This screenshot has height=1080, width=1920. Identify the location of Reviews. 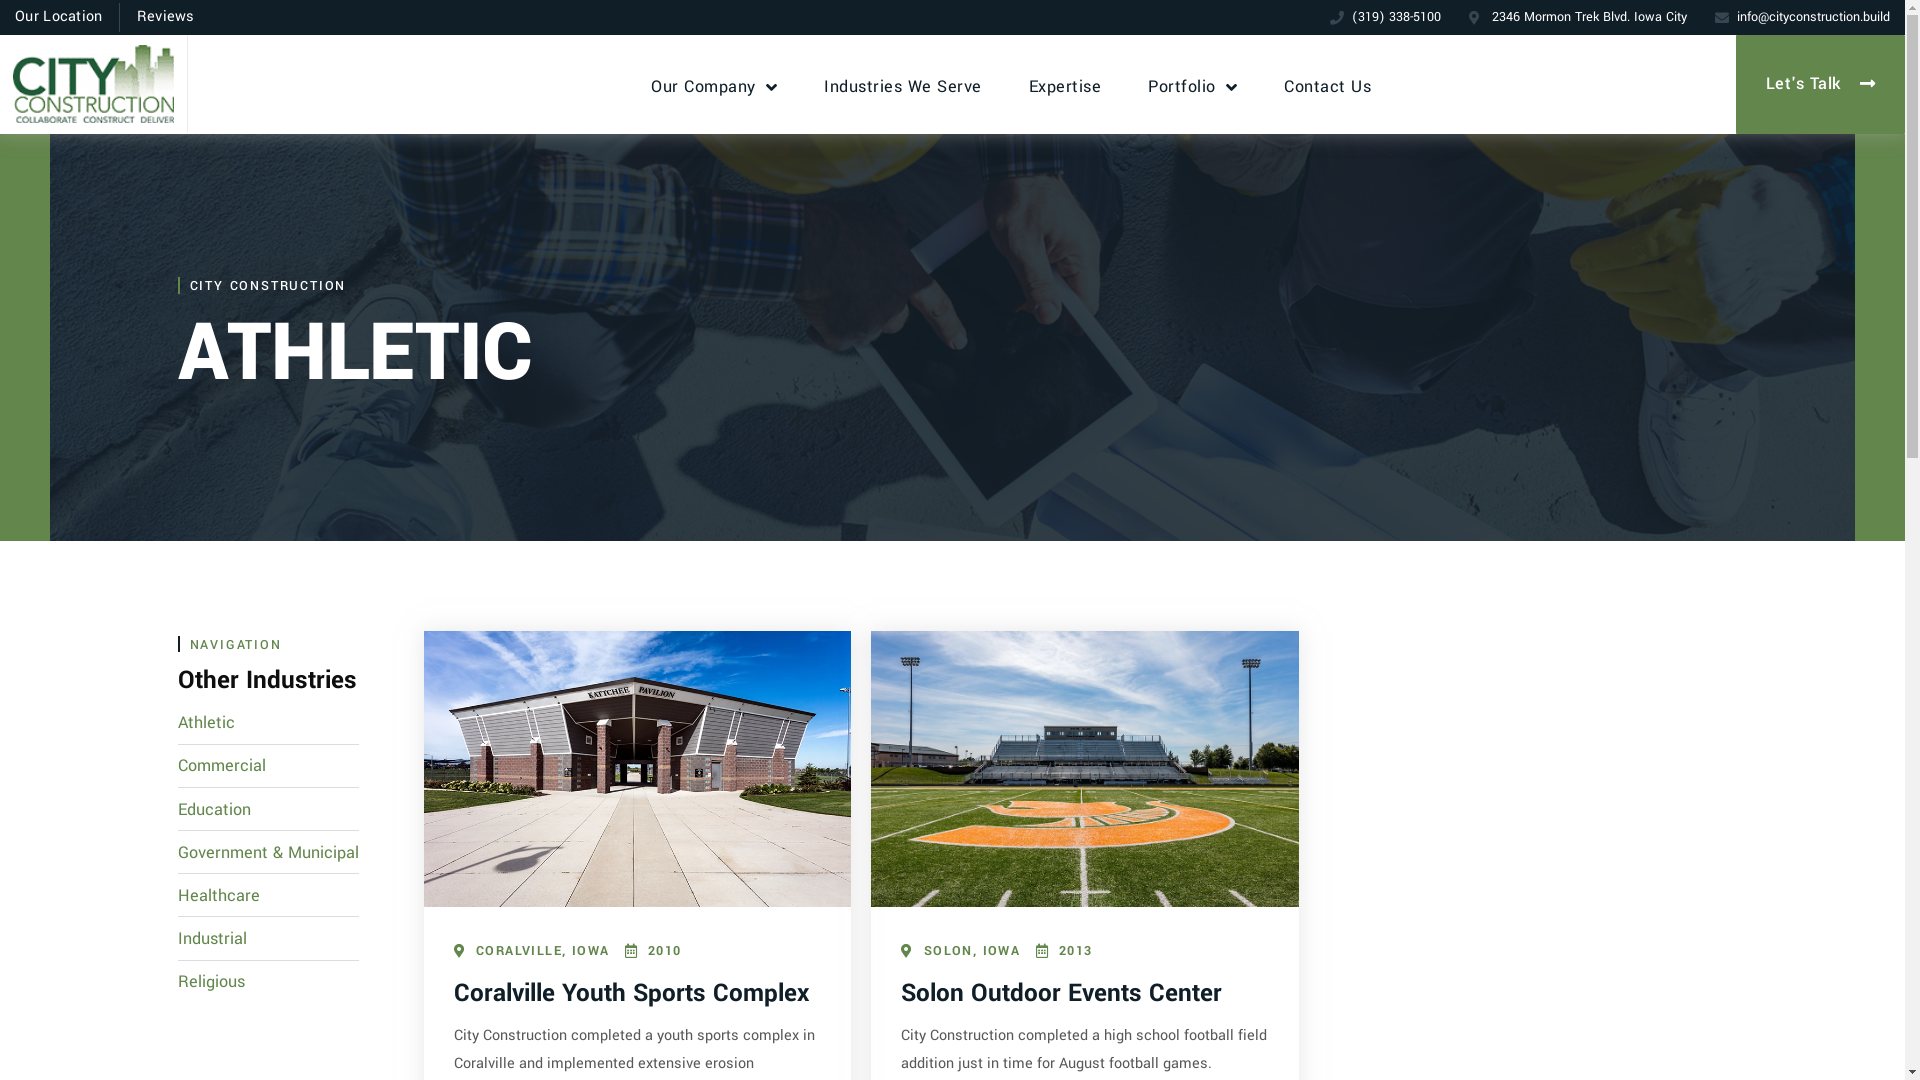
(166, 17).